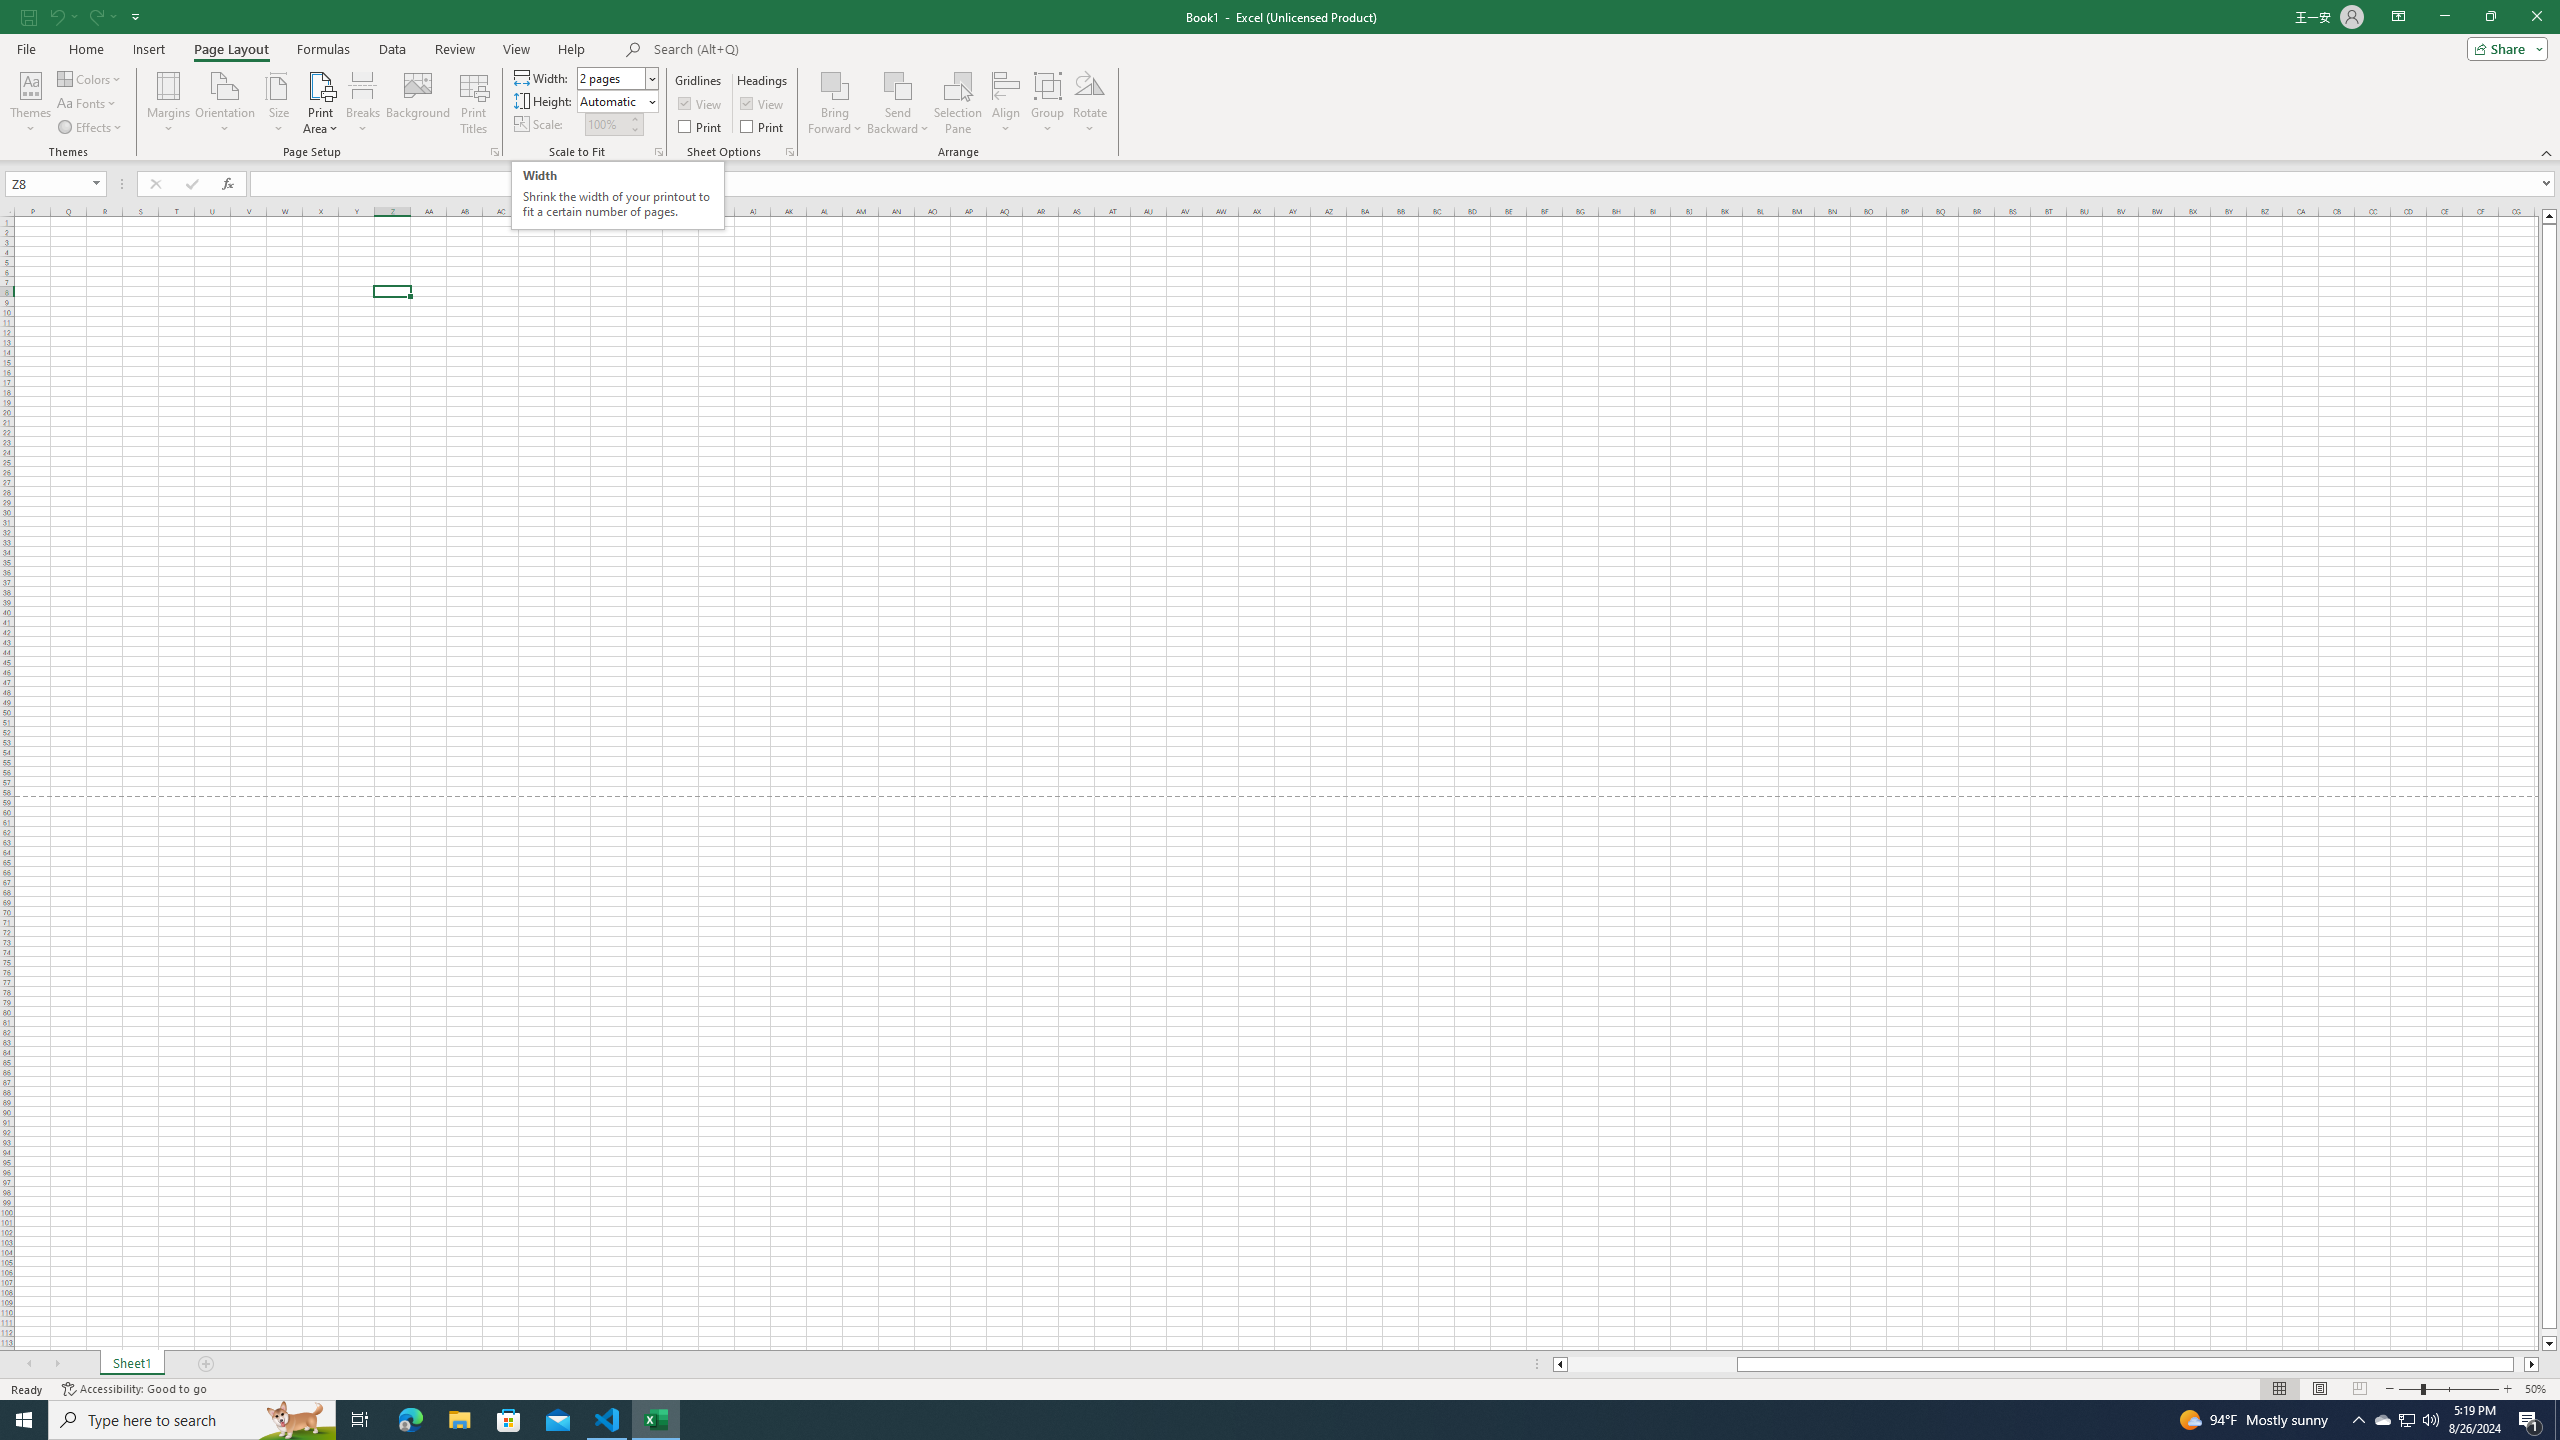  Describe the element at coordinates (515, 49) in the screenshot. I see `View` at that location.